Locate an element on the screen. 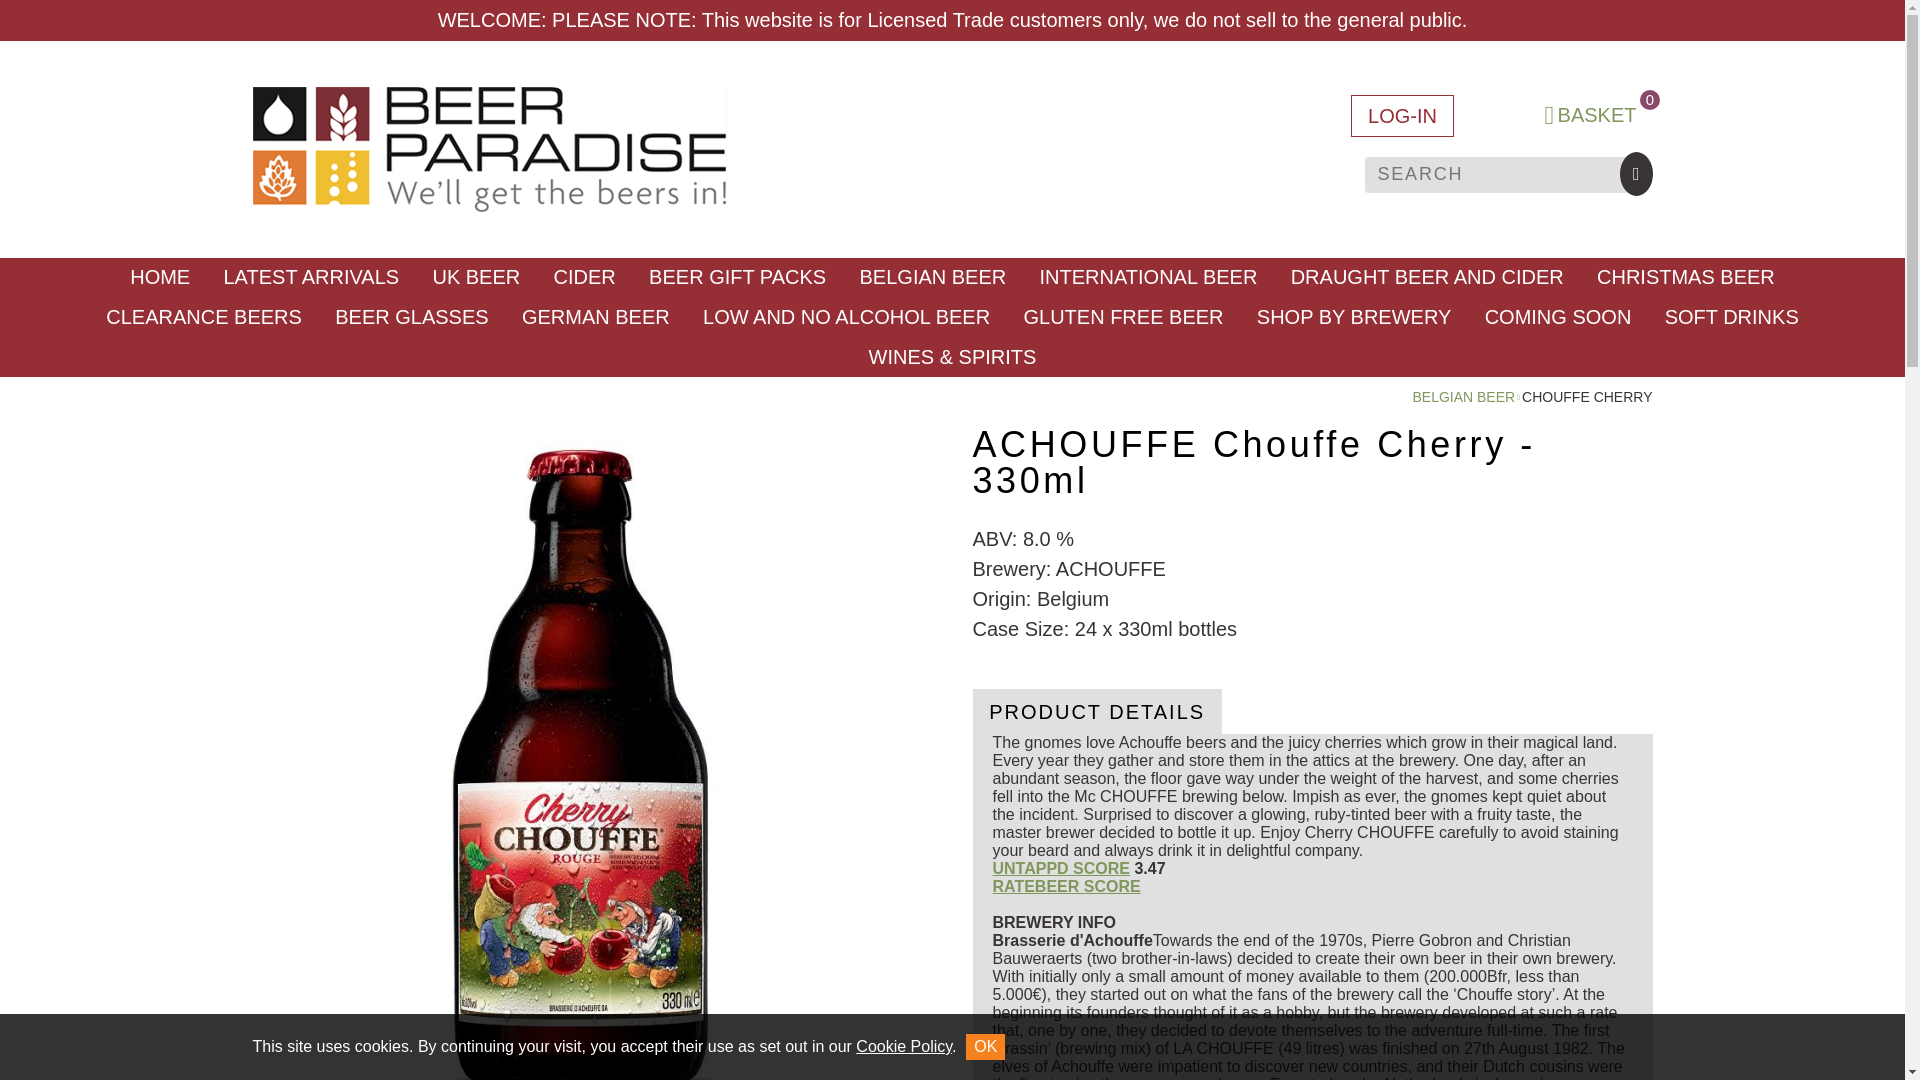  UK BEER is located at coordinates (476, 278).